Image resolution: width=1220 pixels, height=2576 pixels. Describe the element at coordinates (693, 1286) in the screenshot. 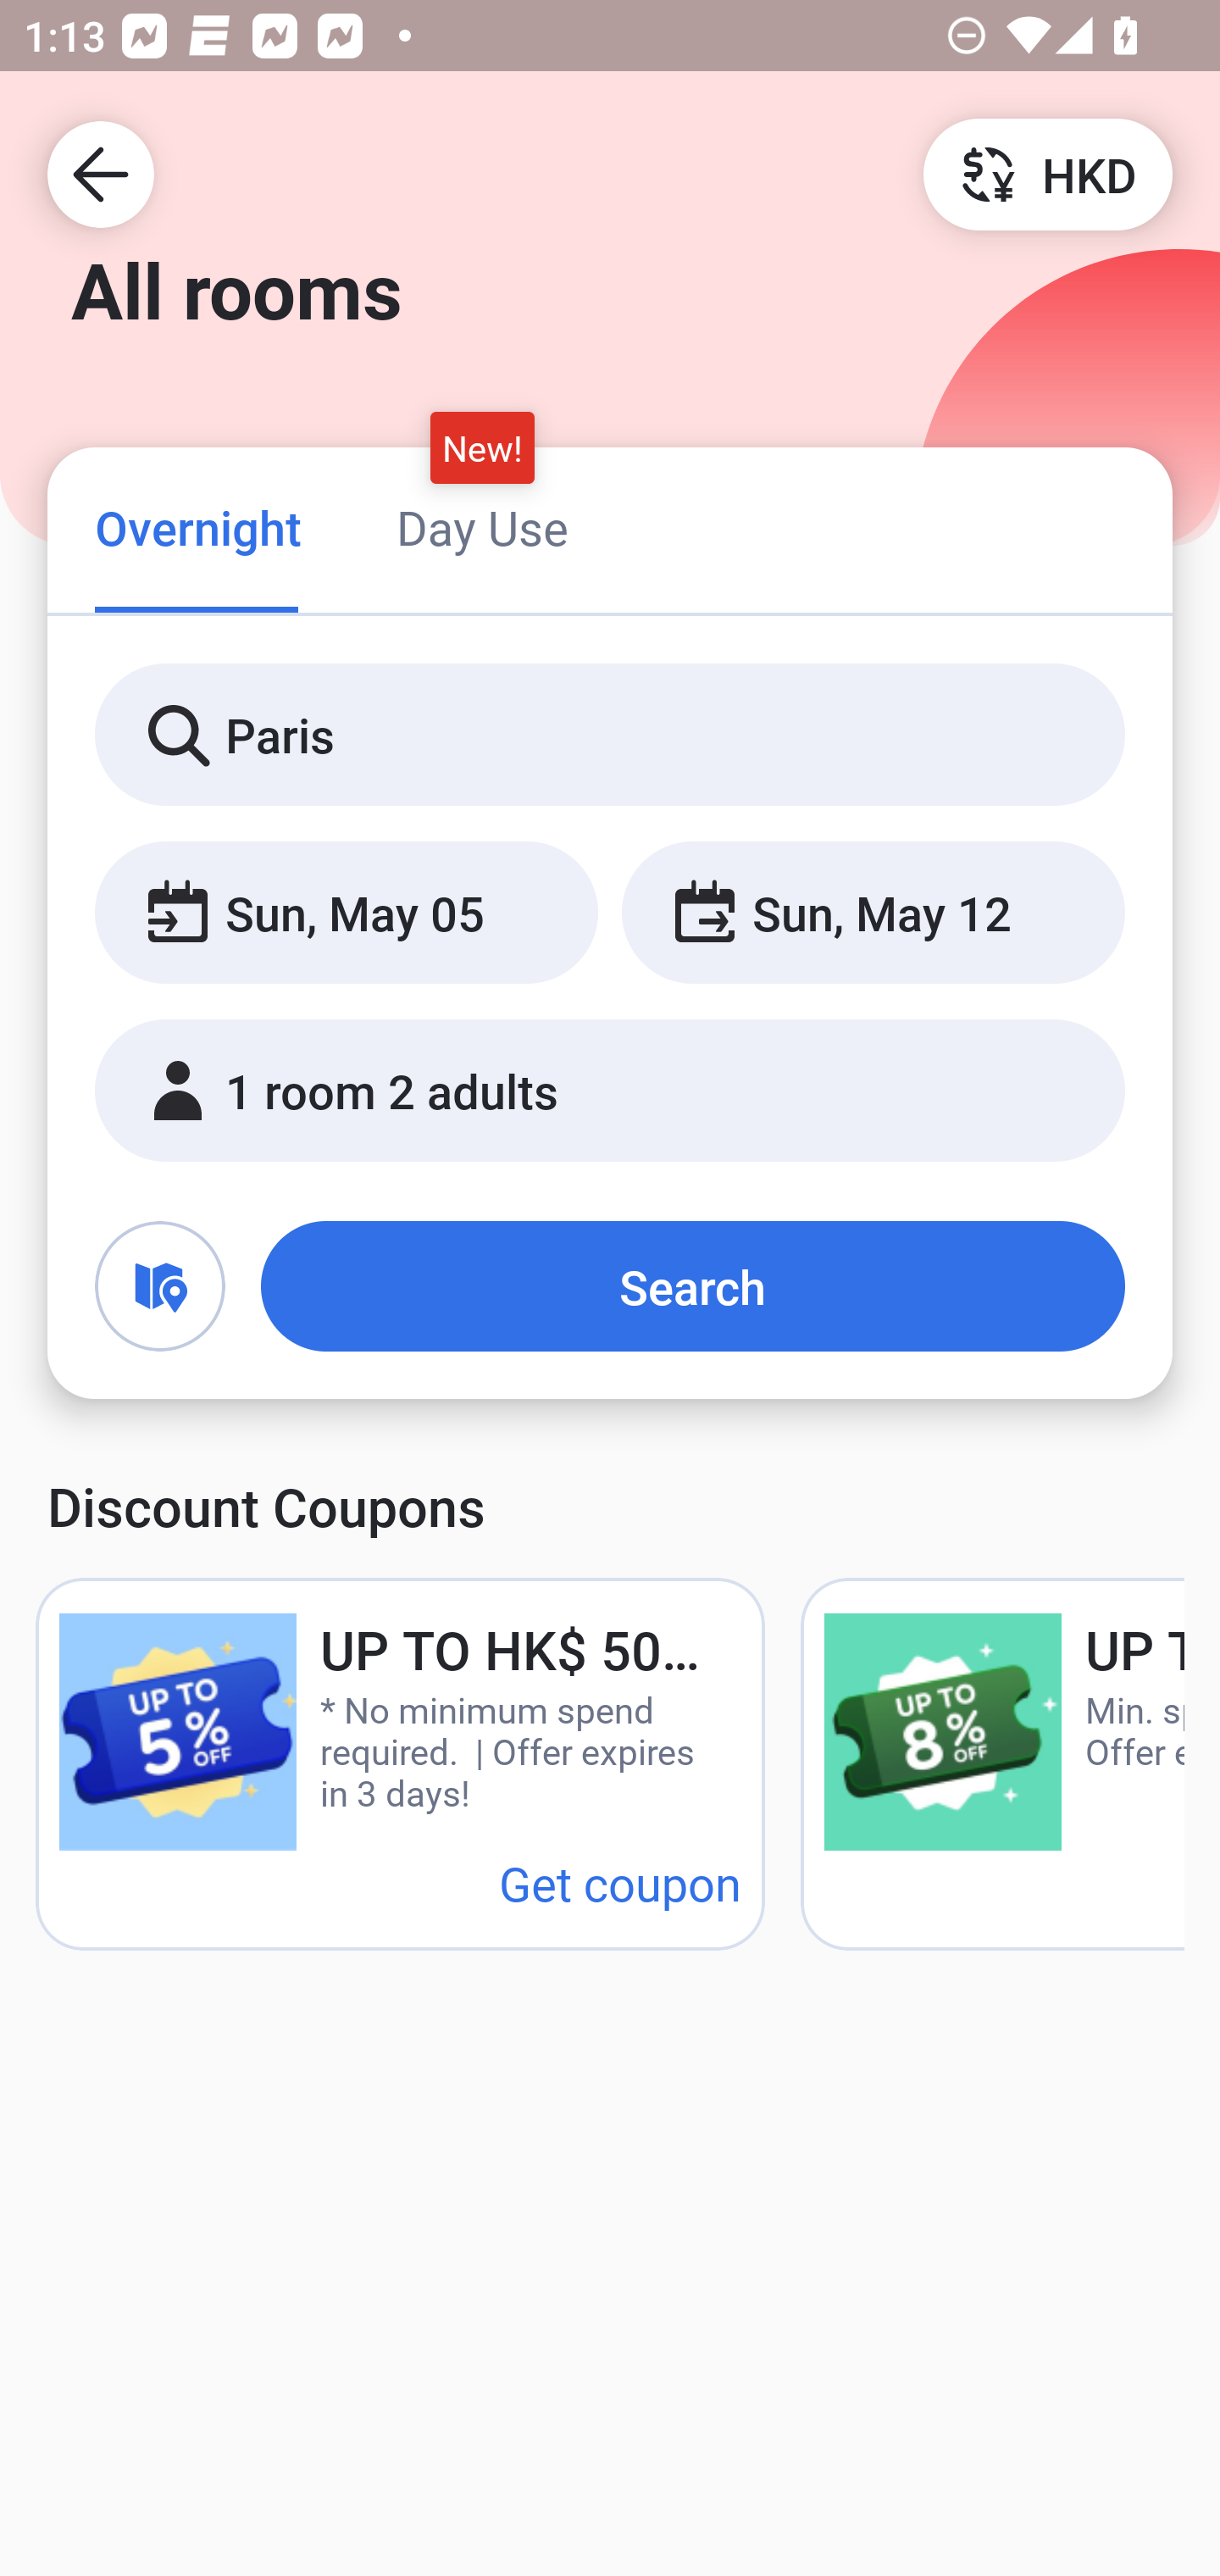

I see `Search` at that location.